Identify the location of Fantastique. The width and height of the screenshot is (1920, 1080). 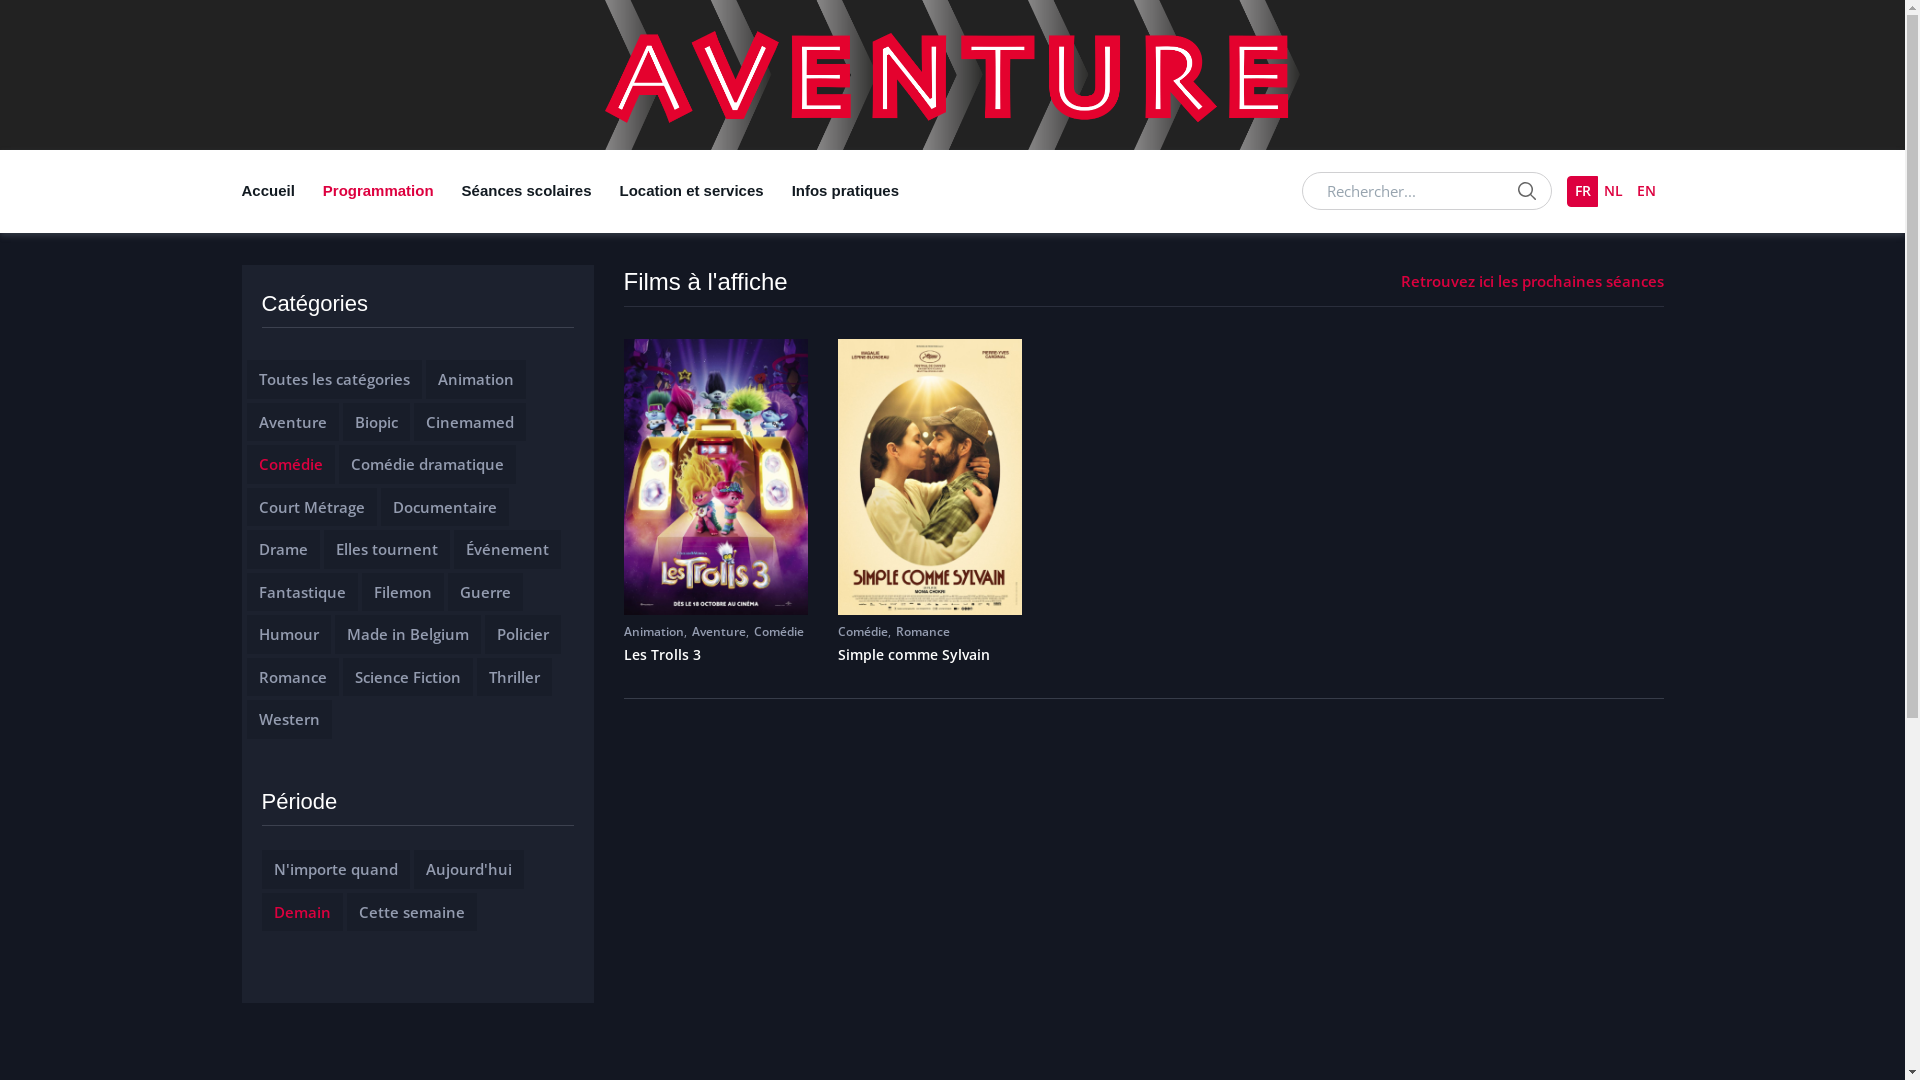
(302, 592).